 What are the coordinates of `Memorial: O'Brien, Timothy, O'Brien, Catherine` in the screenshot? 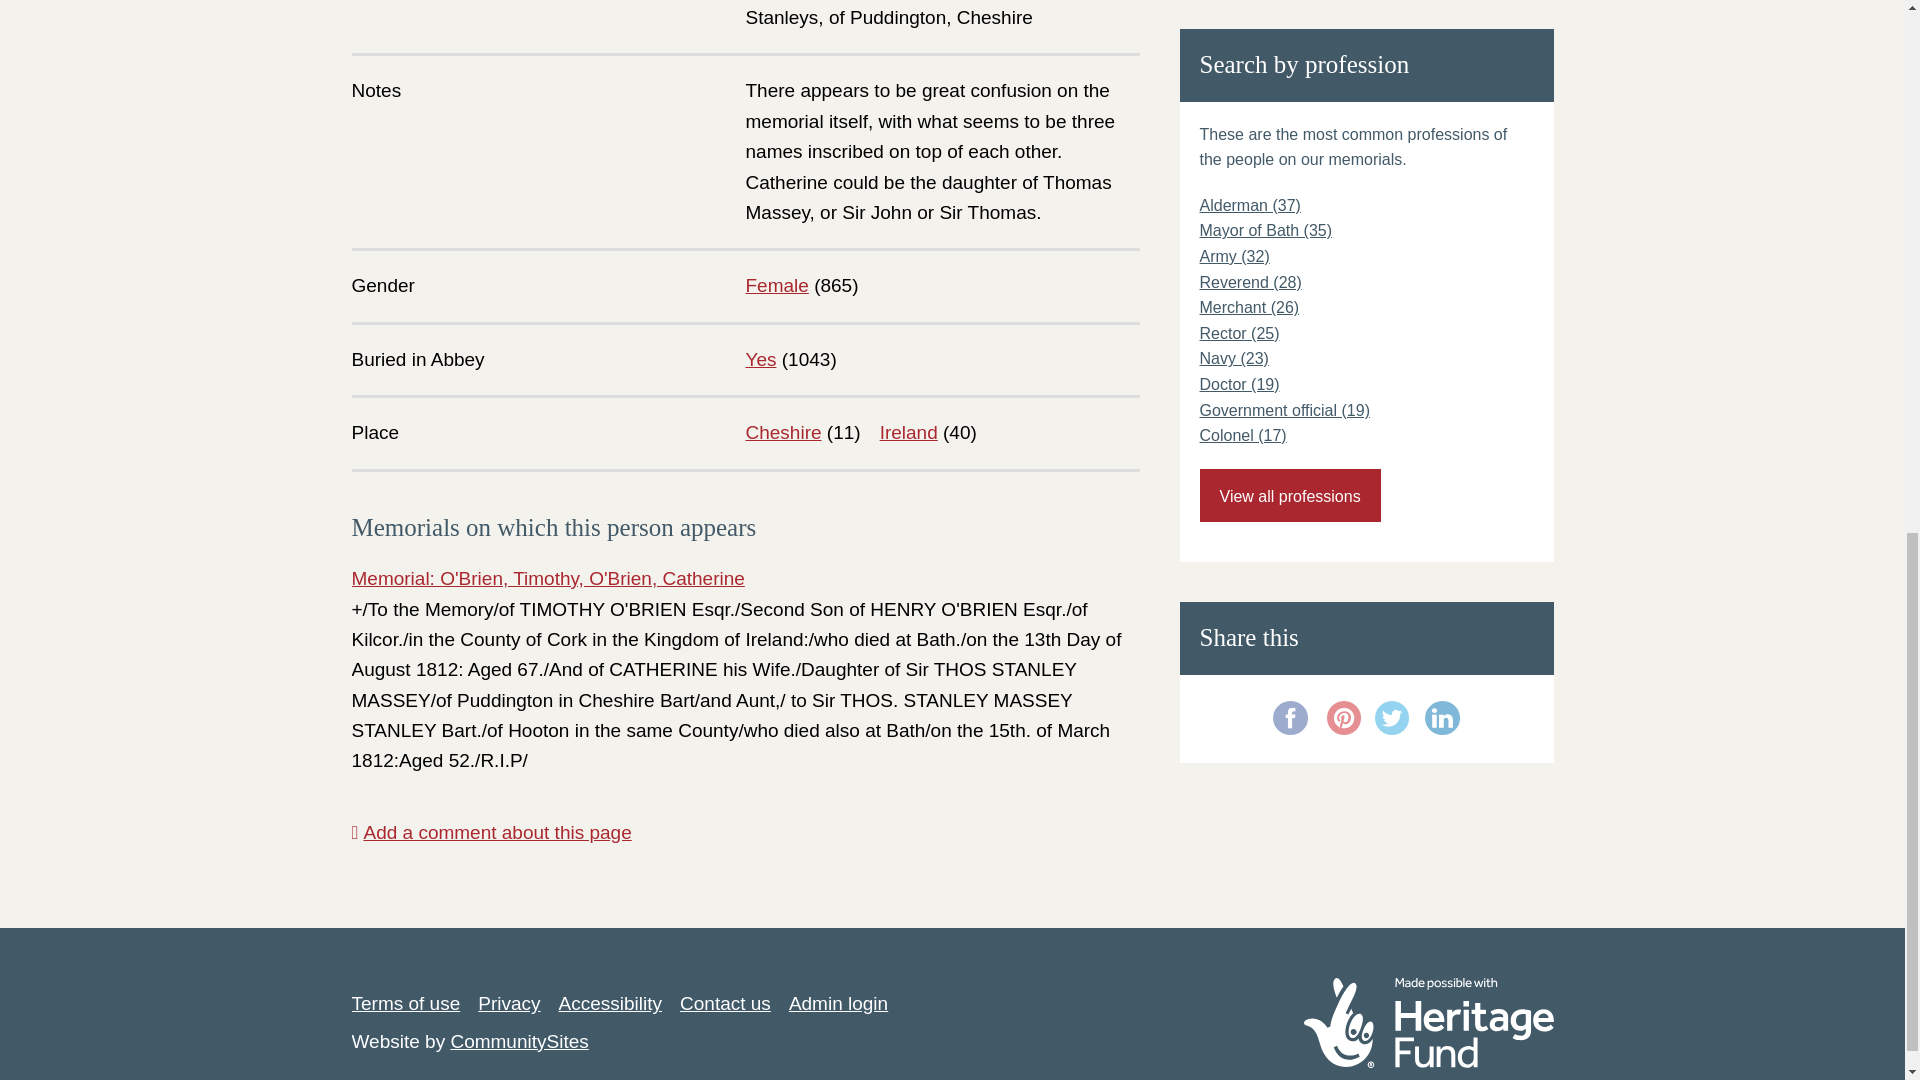 It's located at (548, 578).